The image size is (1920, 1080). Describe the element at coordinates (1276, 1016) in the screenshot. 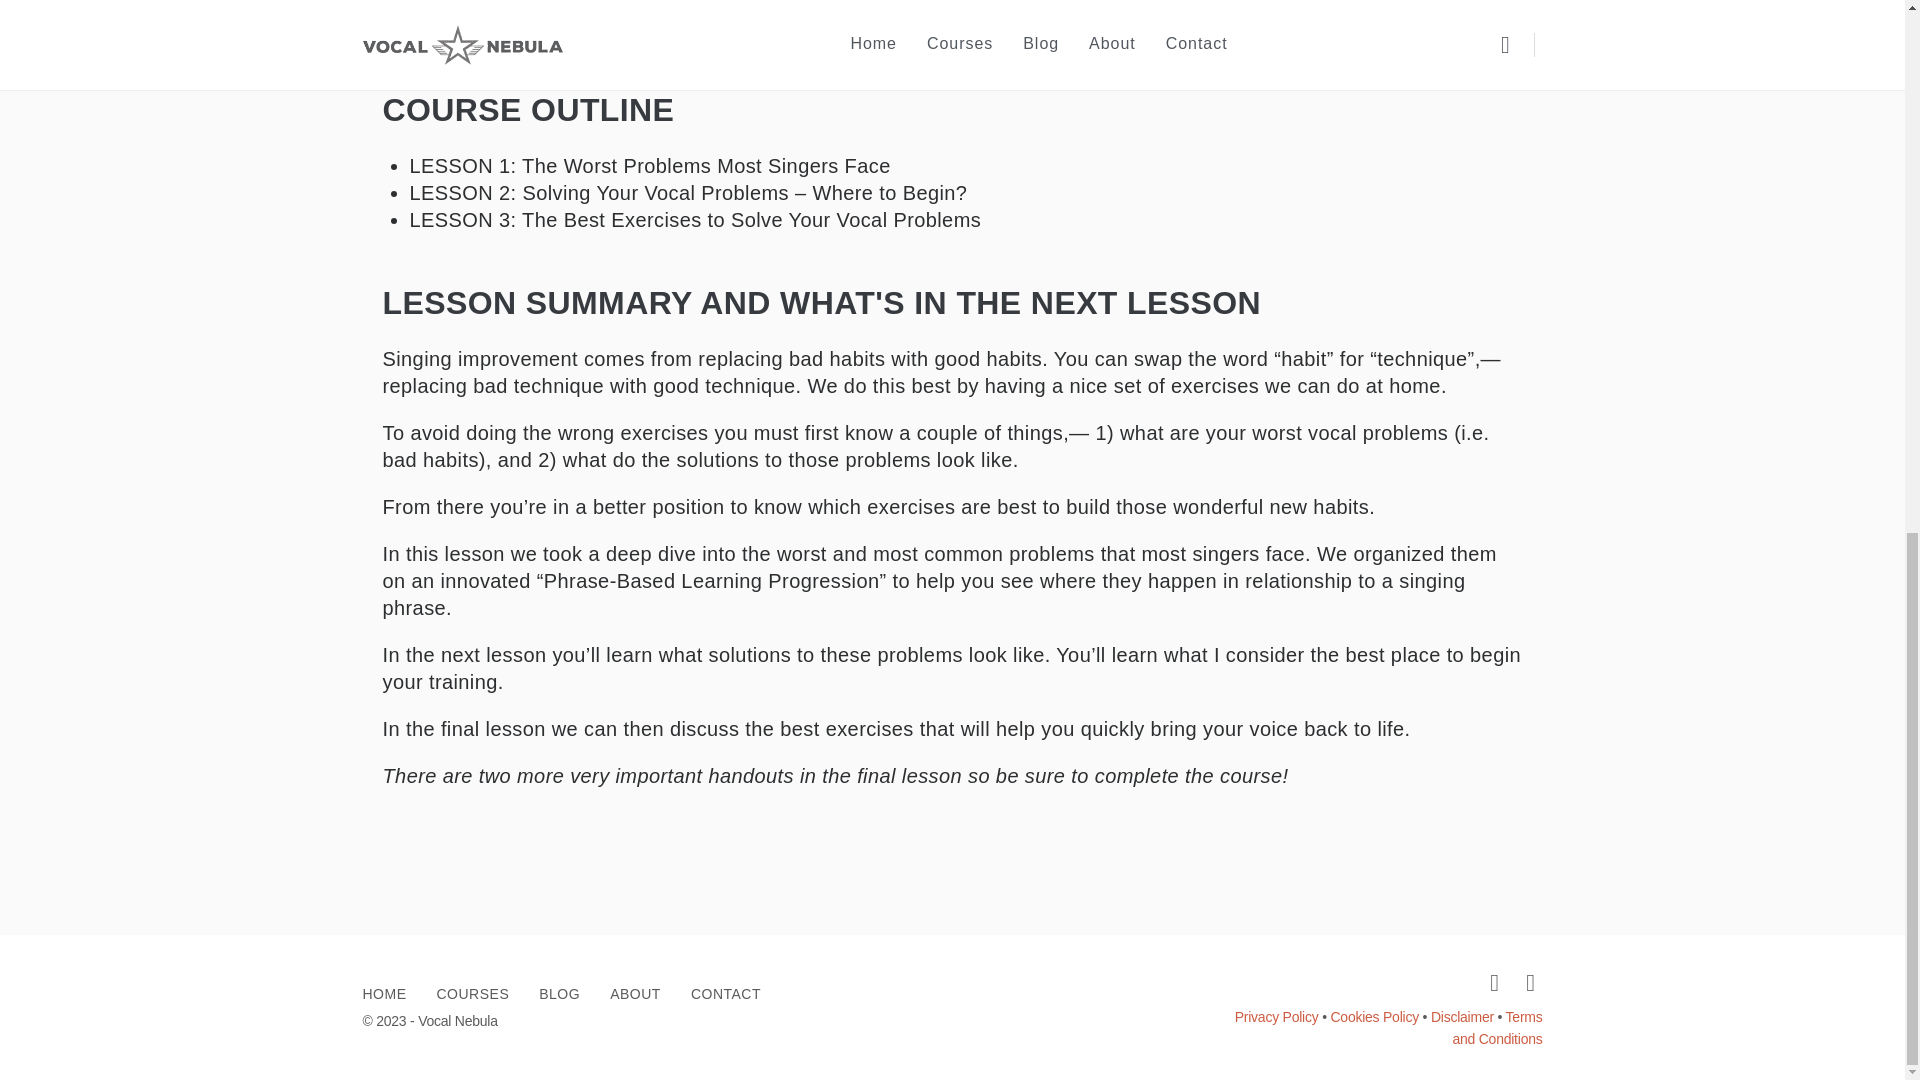

I see `Privacy Policy` at that location.